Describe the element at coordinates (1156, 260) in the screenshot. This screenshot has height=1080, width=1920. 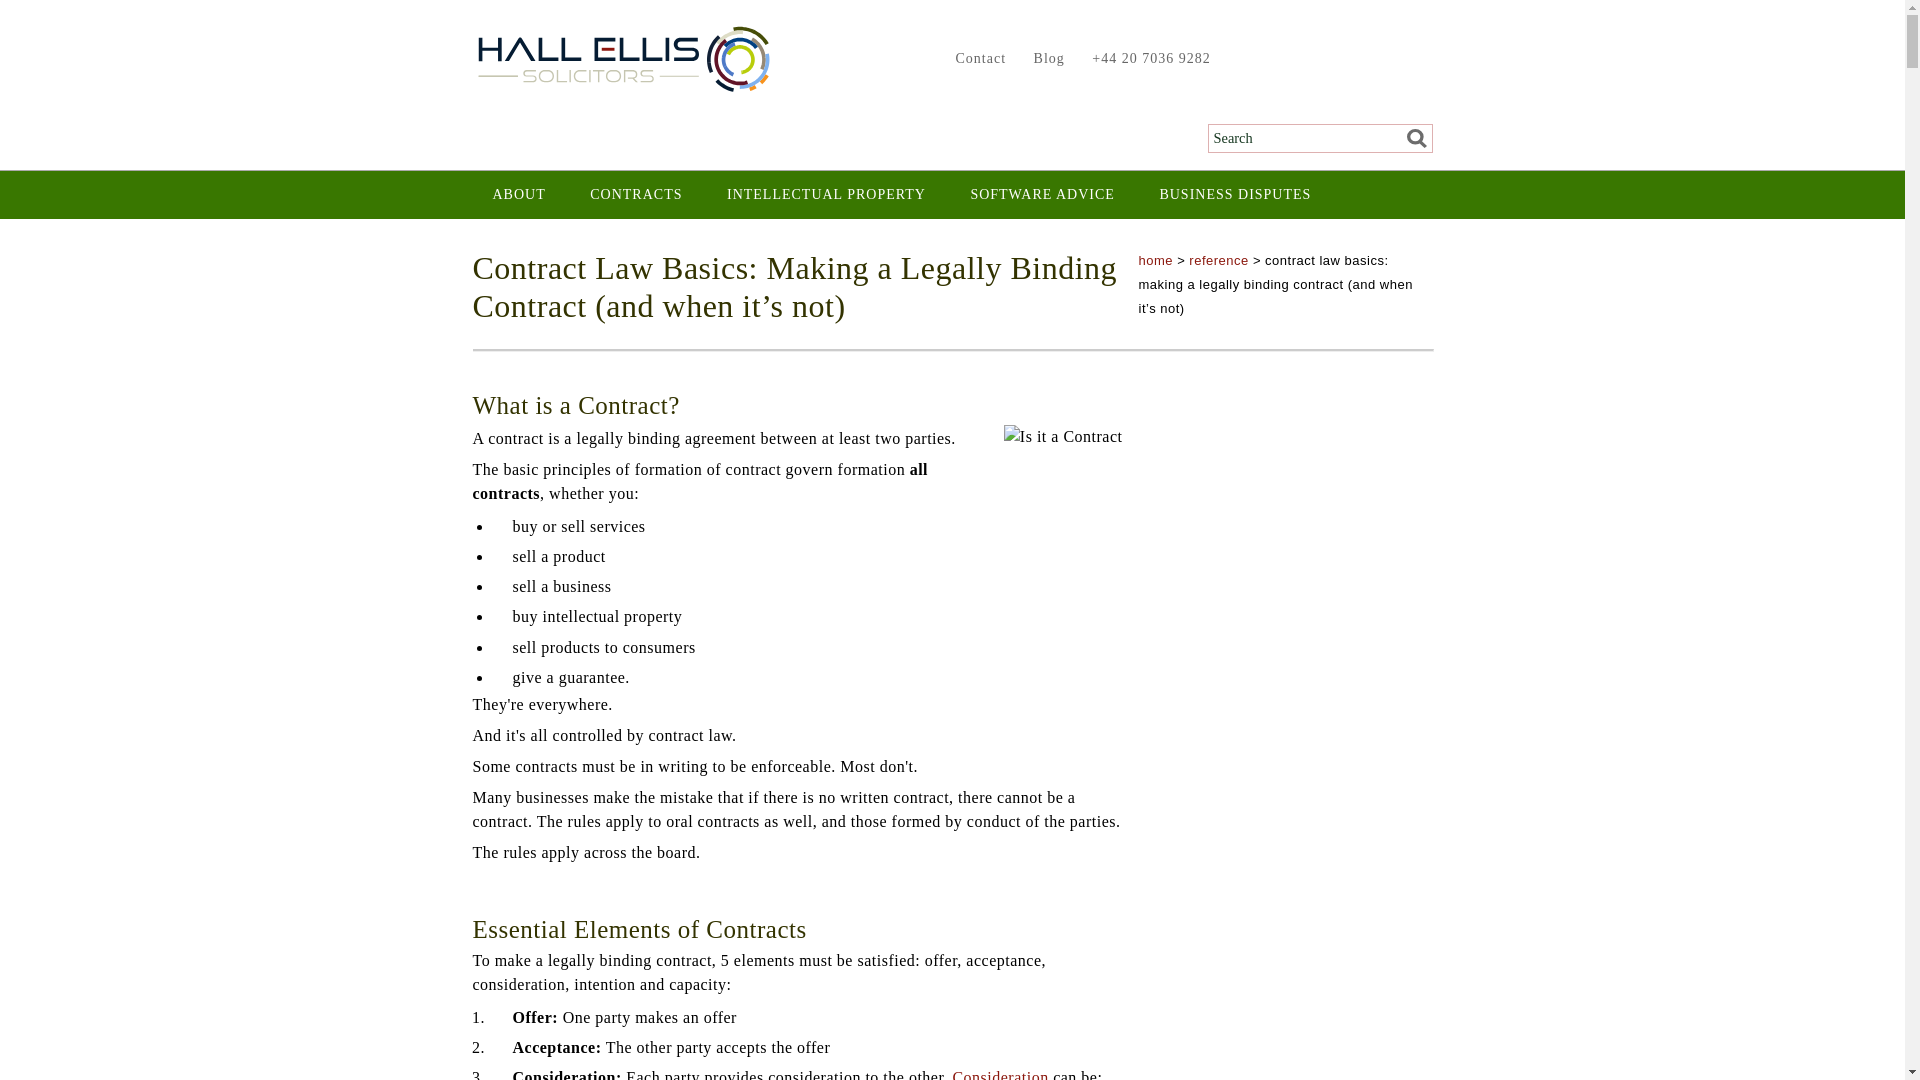
I see `Go to home.` at that location.